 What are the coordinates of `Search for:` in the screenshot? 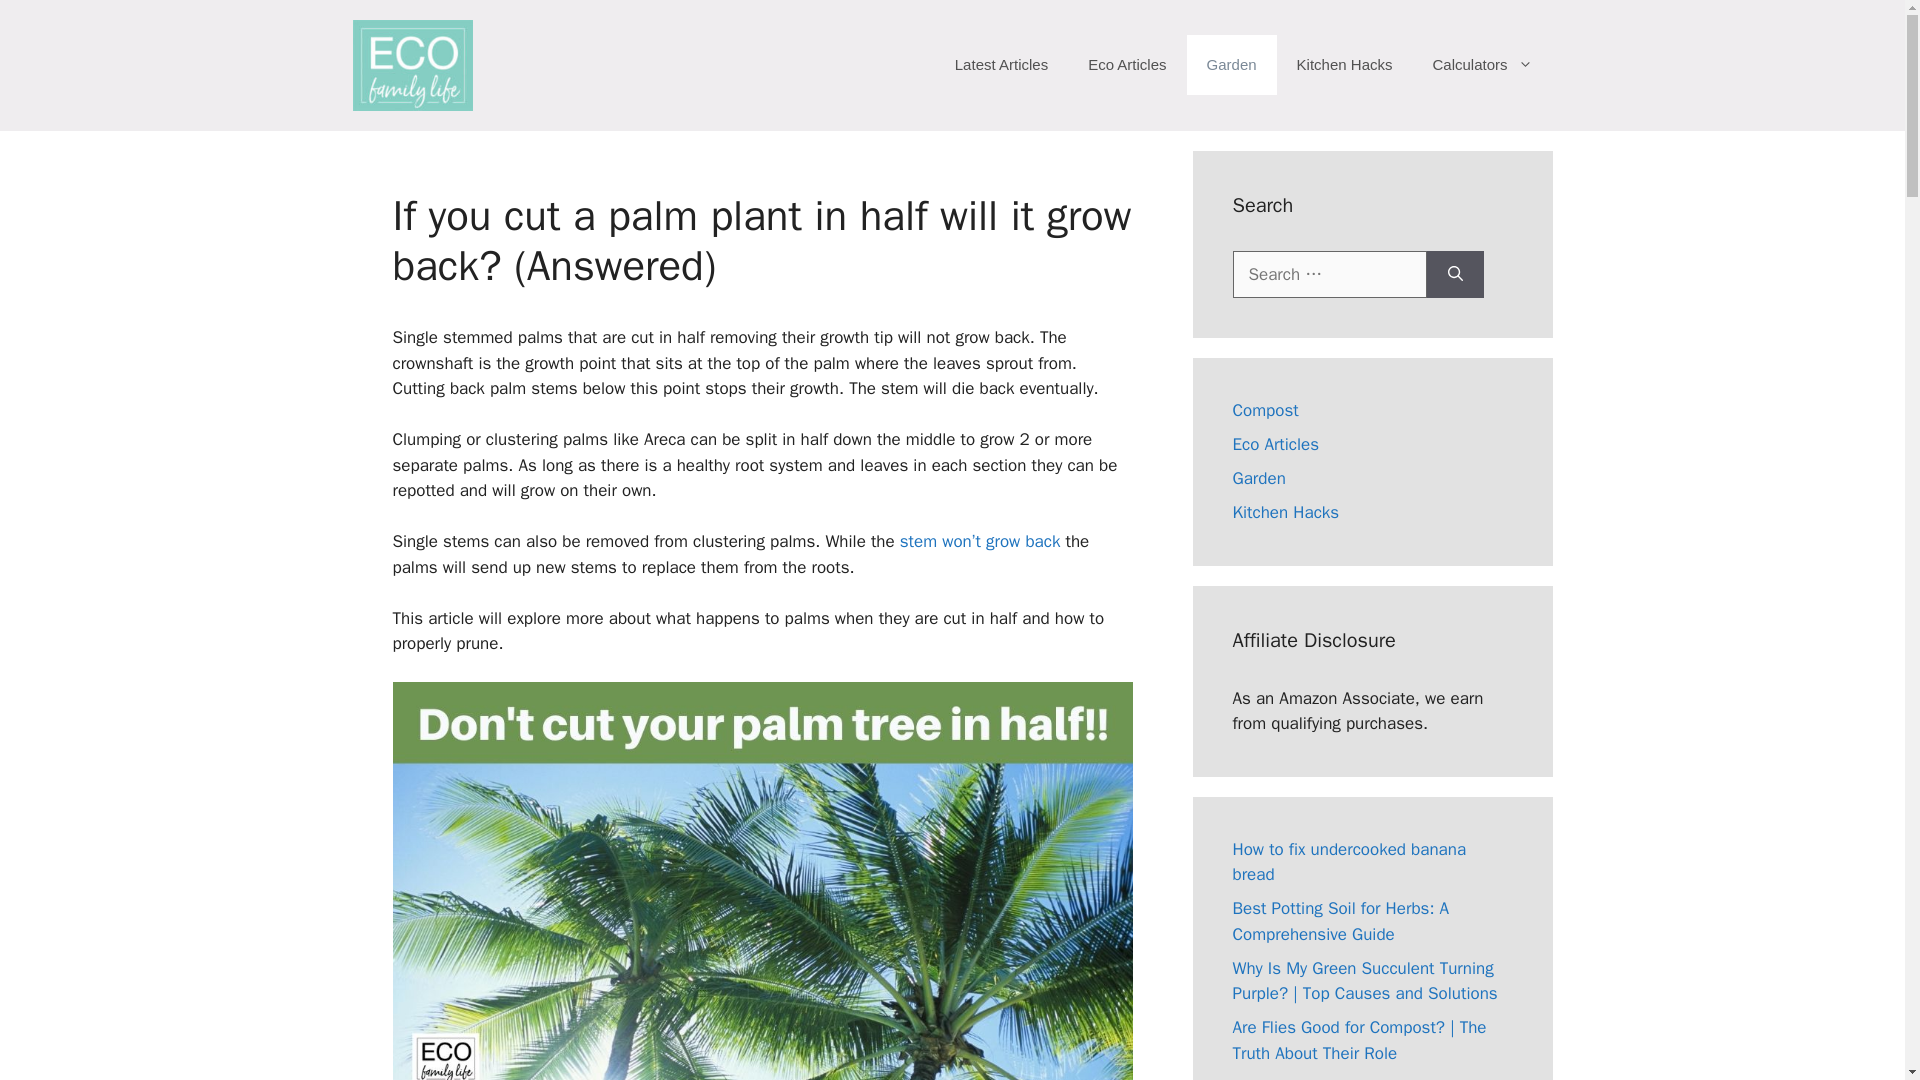 It's located at (1329, 274).